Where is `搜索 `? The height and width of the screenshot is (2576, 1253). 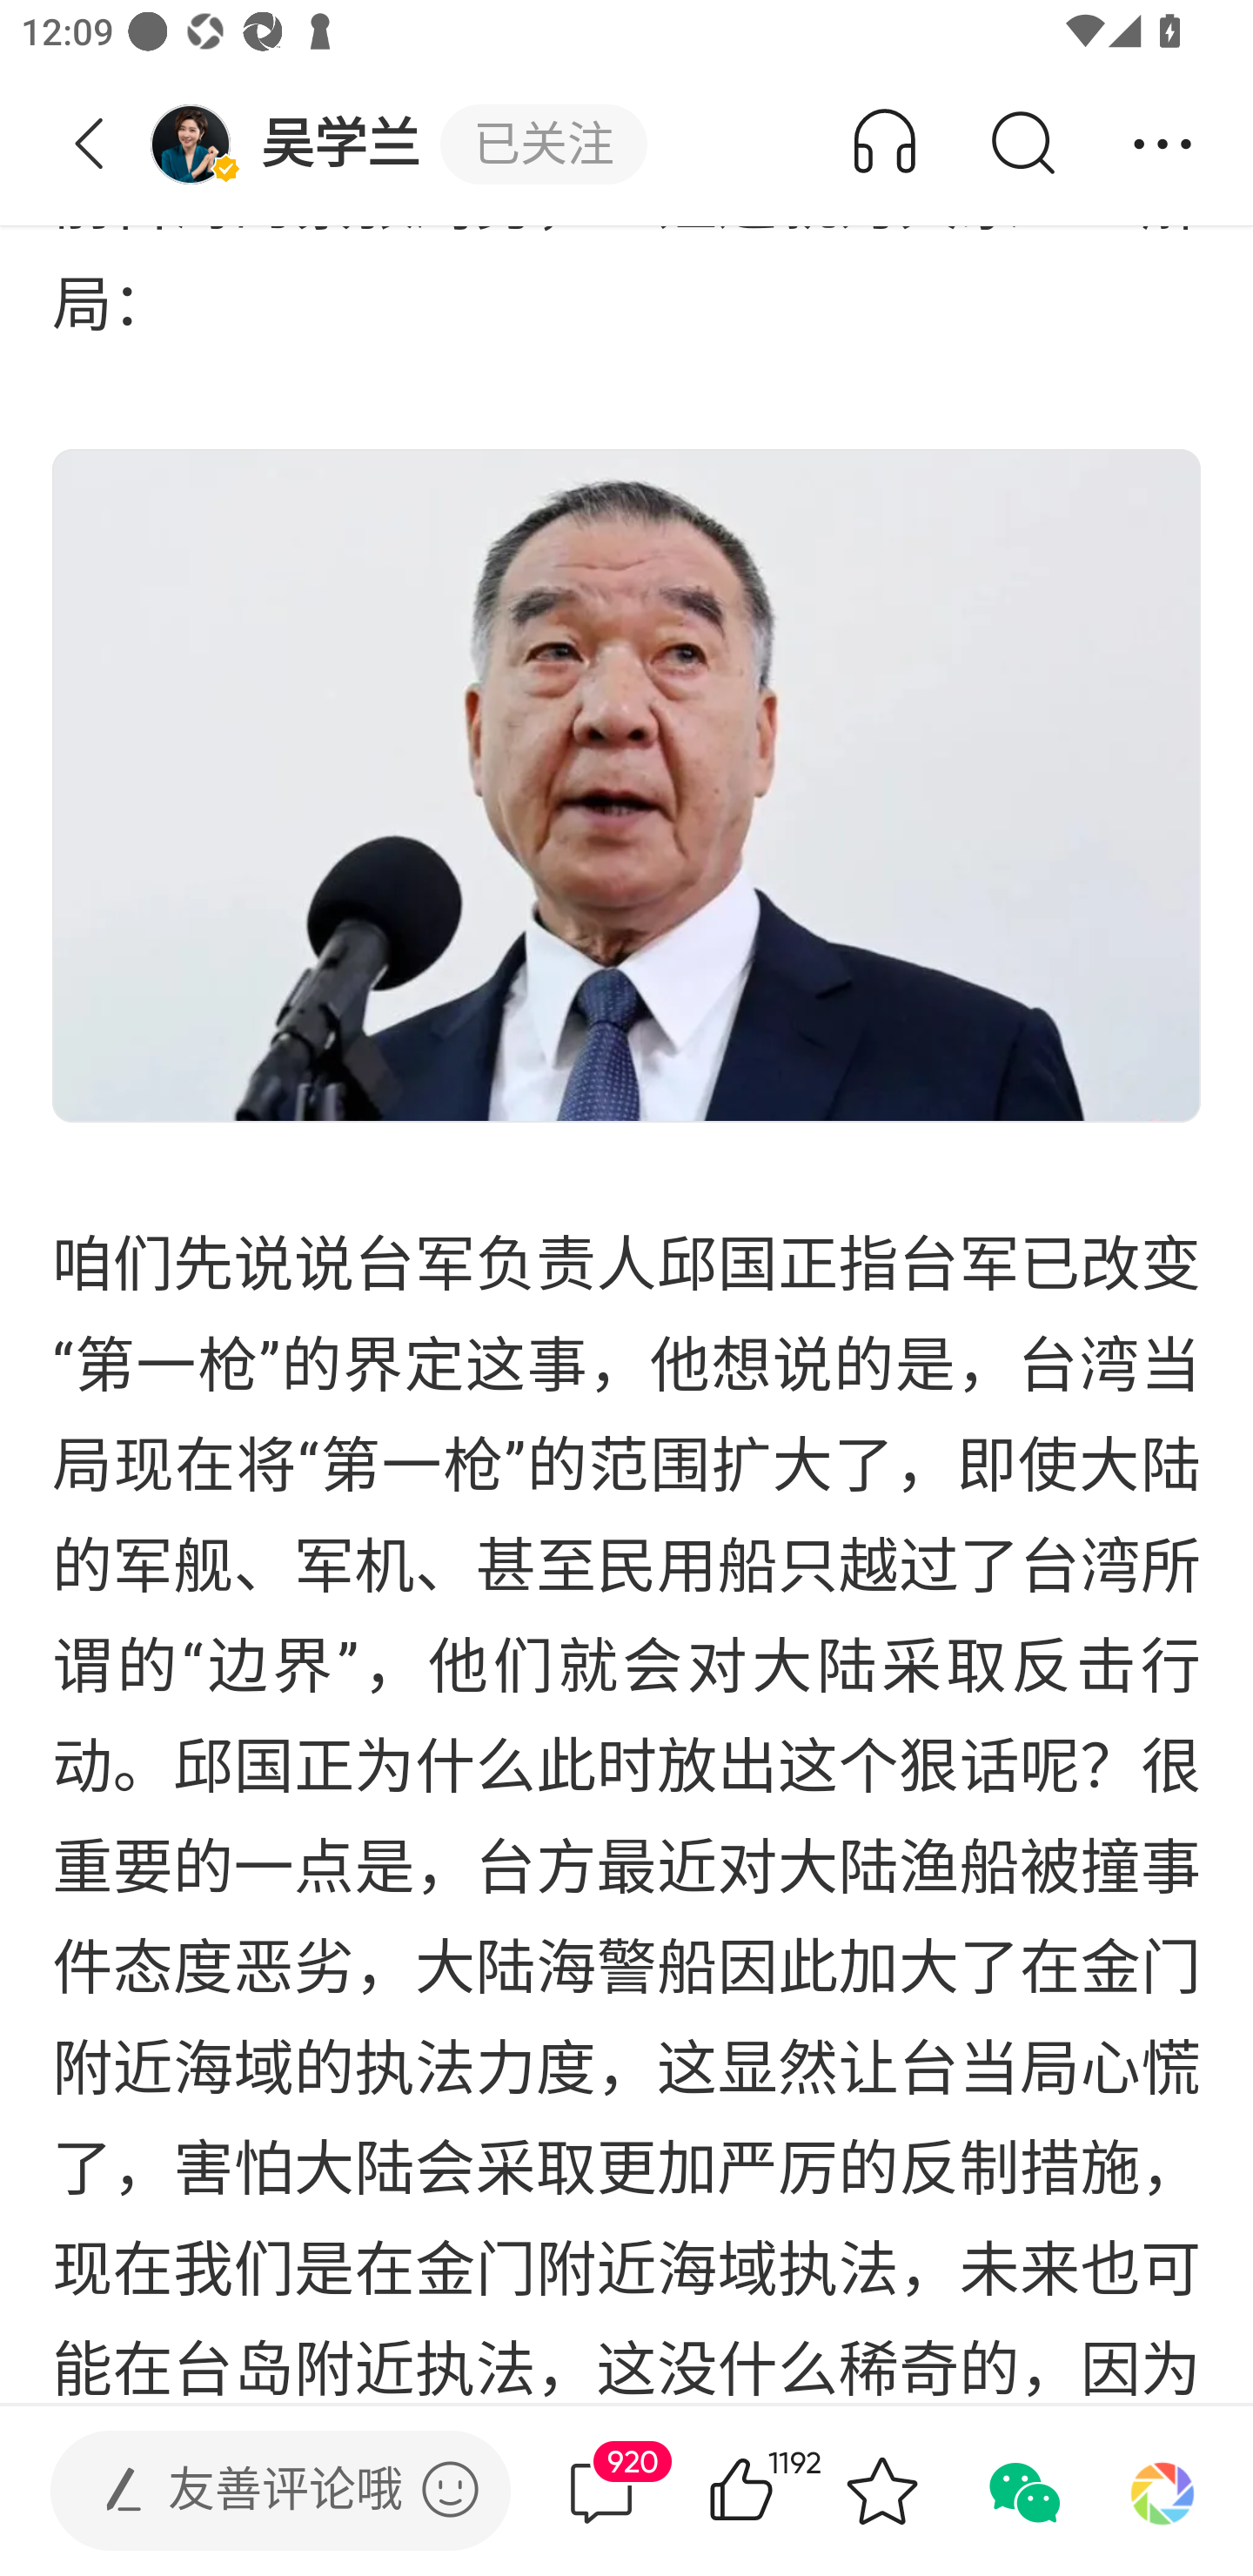 搜索  is located at coordinates (1022, 144).